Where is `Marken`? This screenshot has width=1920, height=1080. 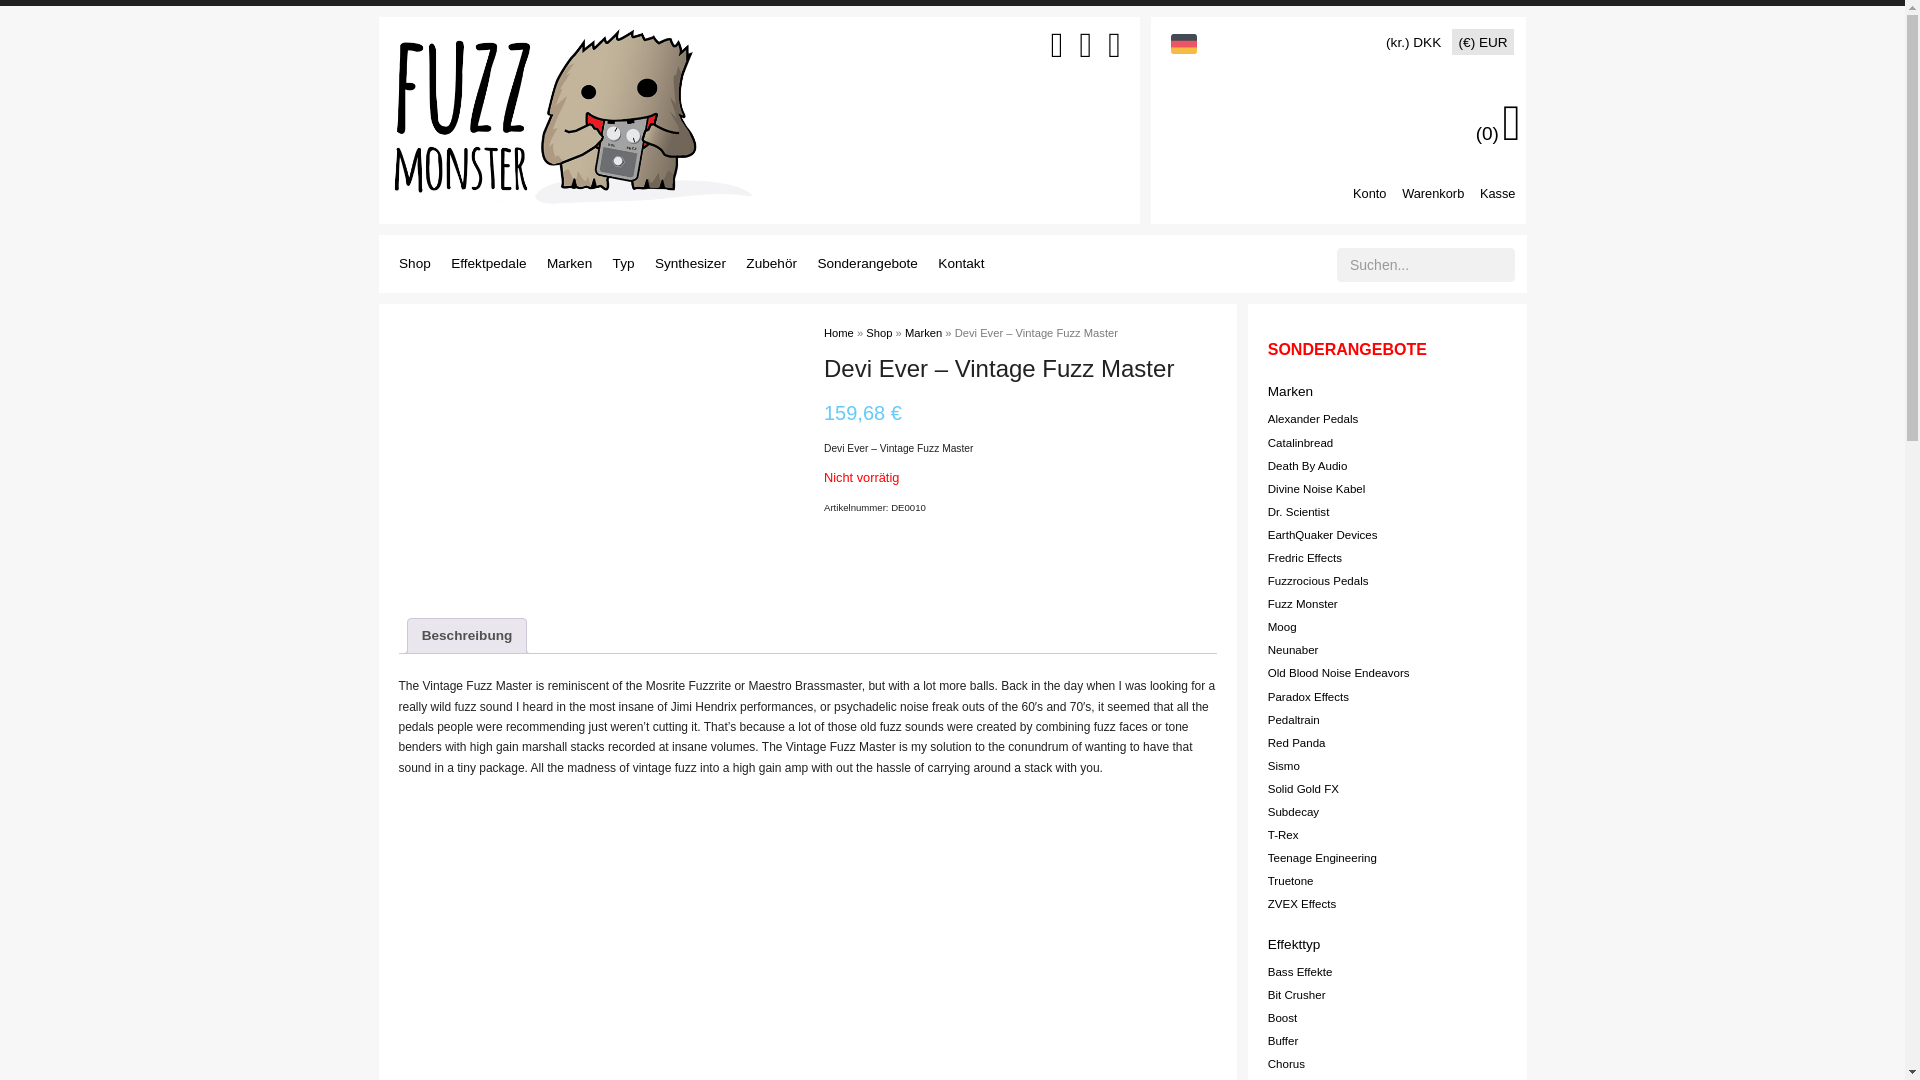 Marken is located at coordinates (569, 264).